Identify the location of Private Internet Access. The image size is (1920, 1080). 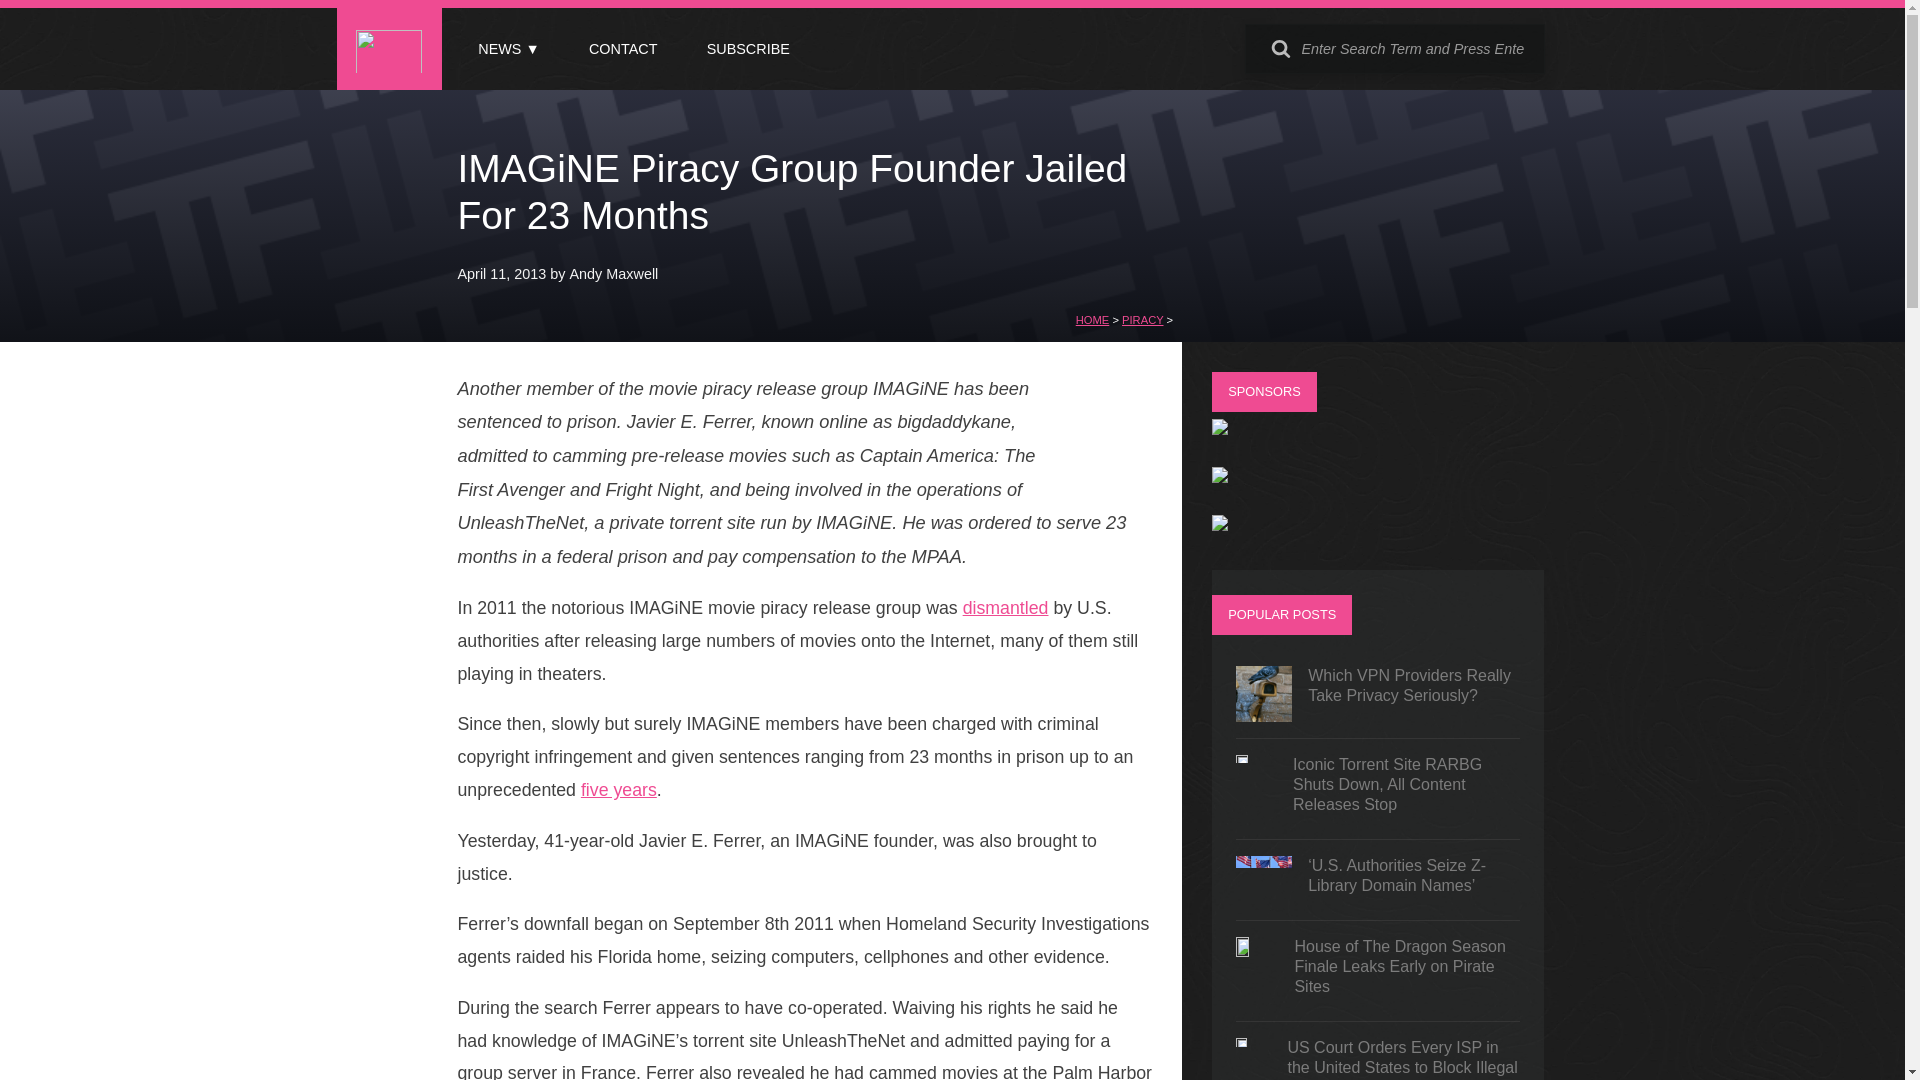
(1220, 430).